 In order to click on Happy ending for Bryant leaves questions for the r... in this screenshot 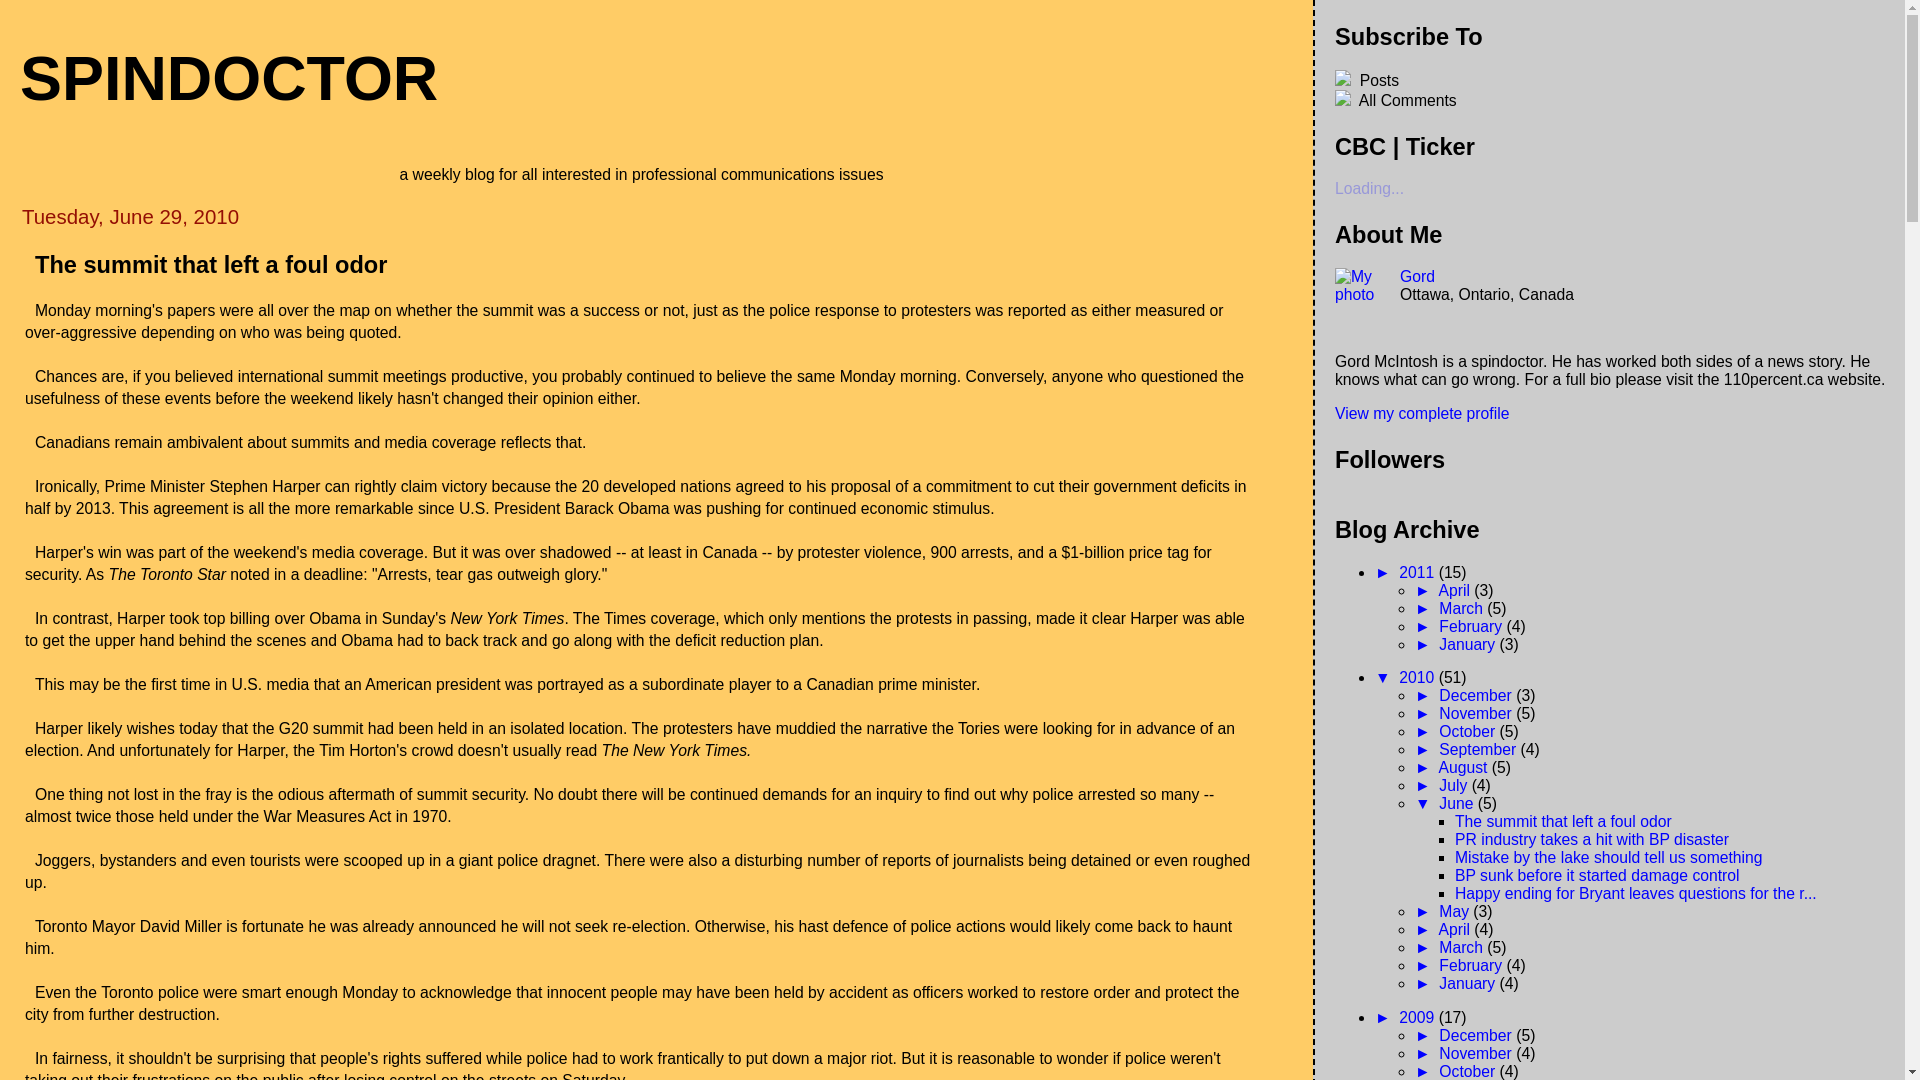, I will do `click(1636, 894)`.